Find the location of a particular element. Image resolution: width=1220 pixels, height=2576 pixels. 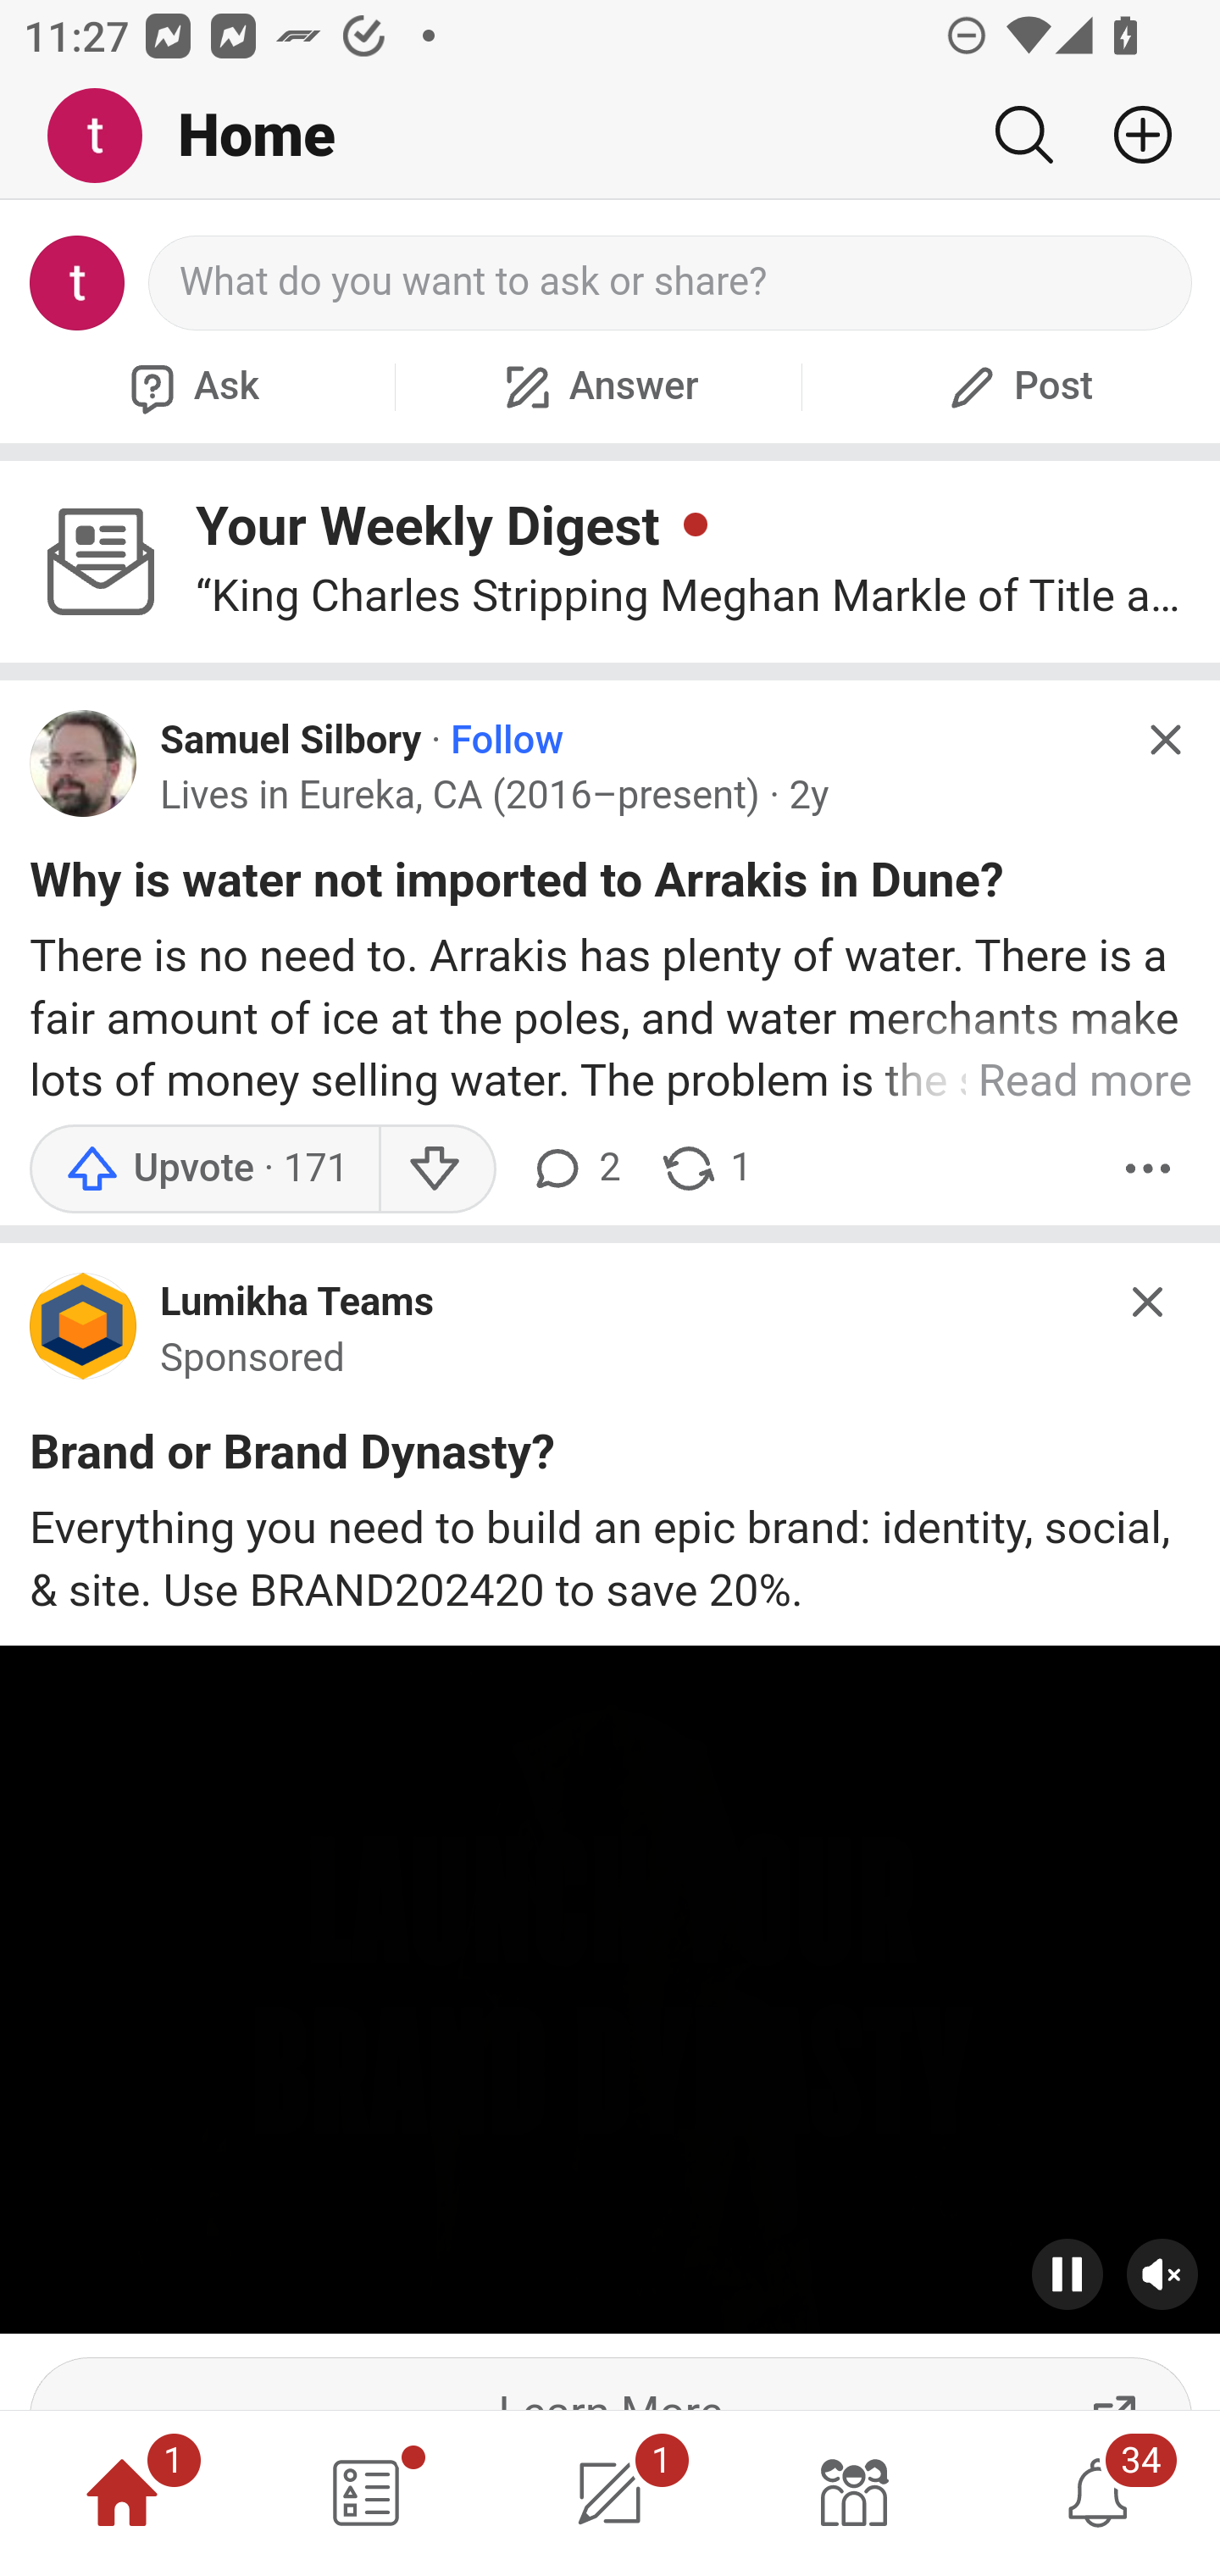

Profile photo for Samuel Silbory is located at coordinates (84, 764).